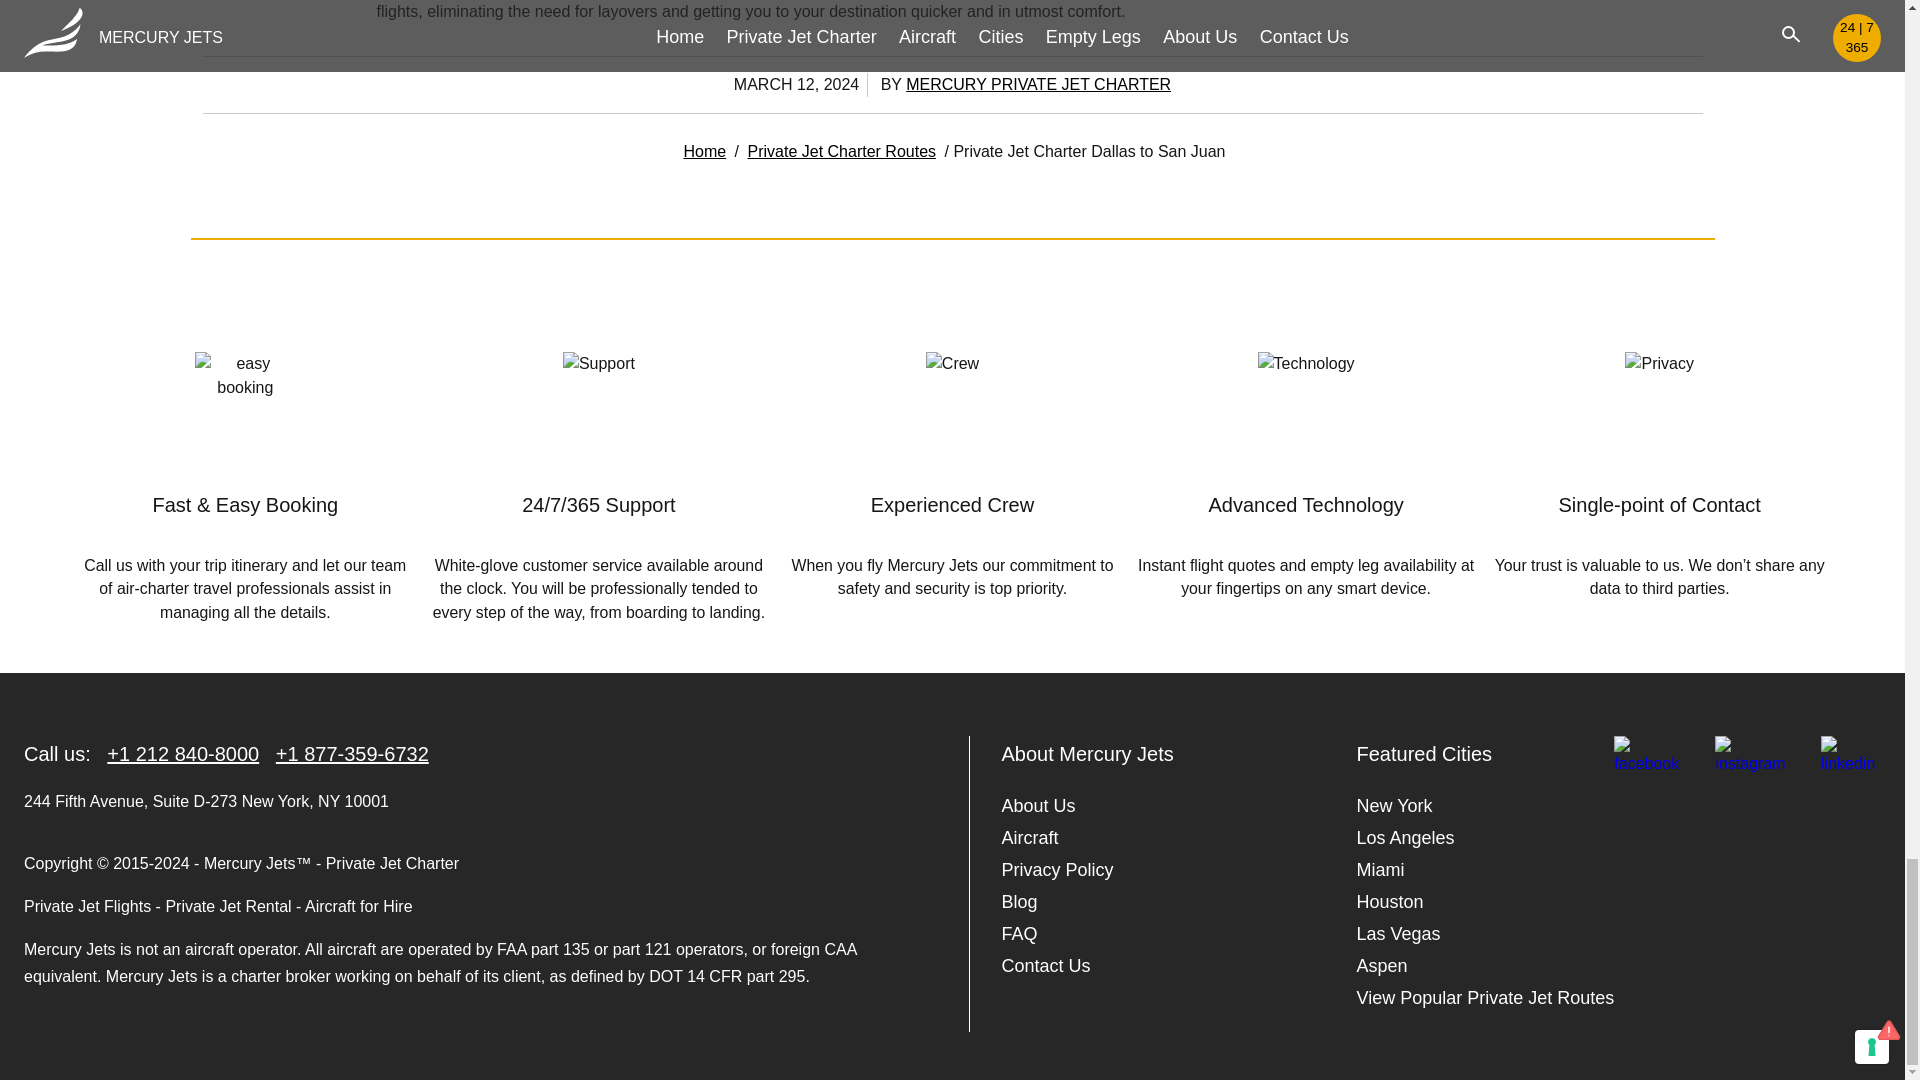 This screenshot has height=1080, width=1920. I want to click on MERCURY PRIVATE JET CHARTER, so click(1038, 84).